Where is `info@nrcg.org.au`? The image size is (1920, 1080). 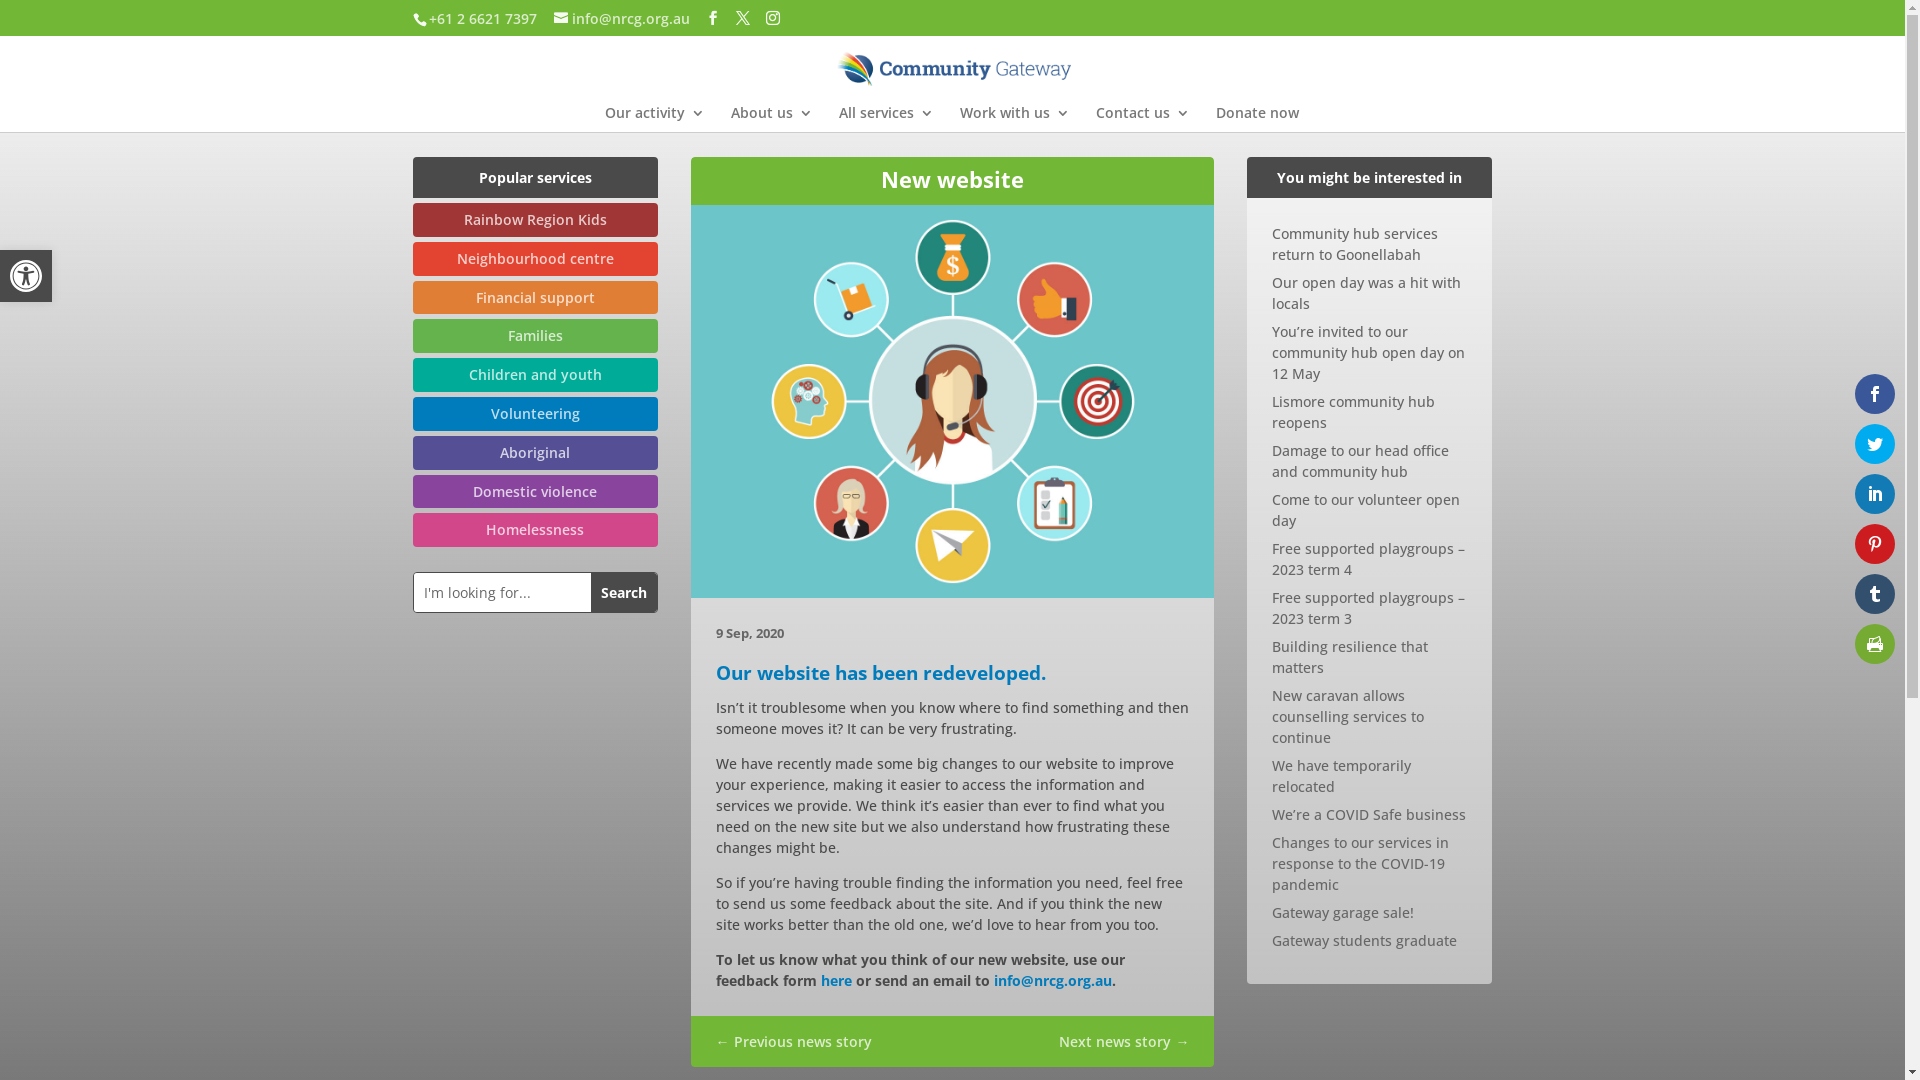 info@nrcg.org.au is located at coordinates (622, 18).